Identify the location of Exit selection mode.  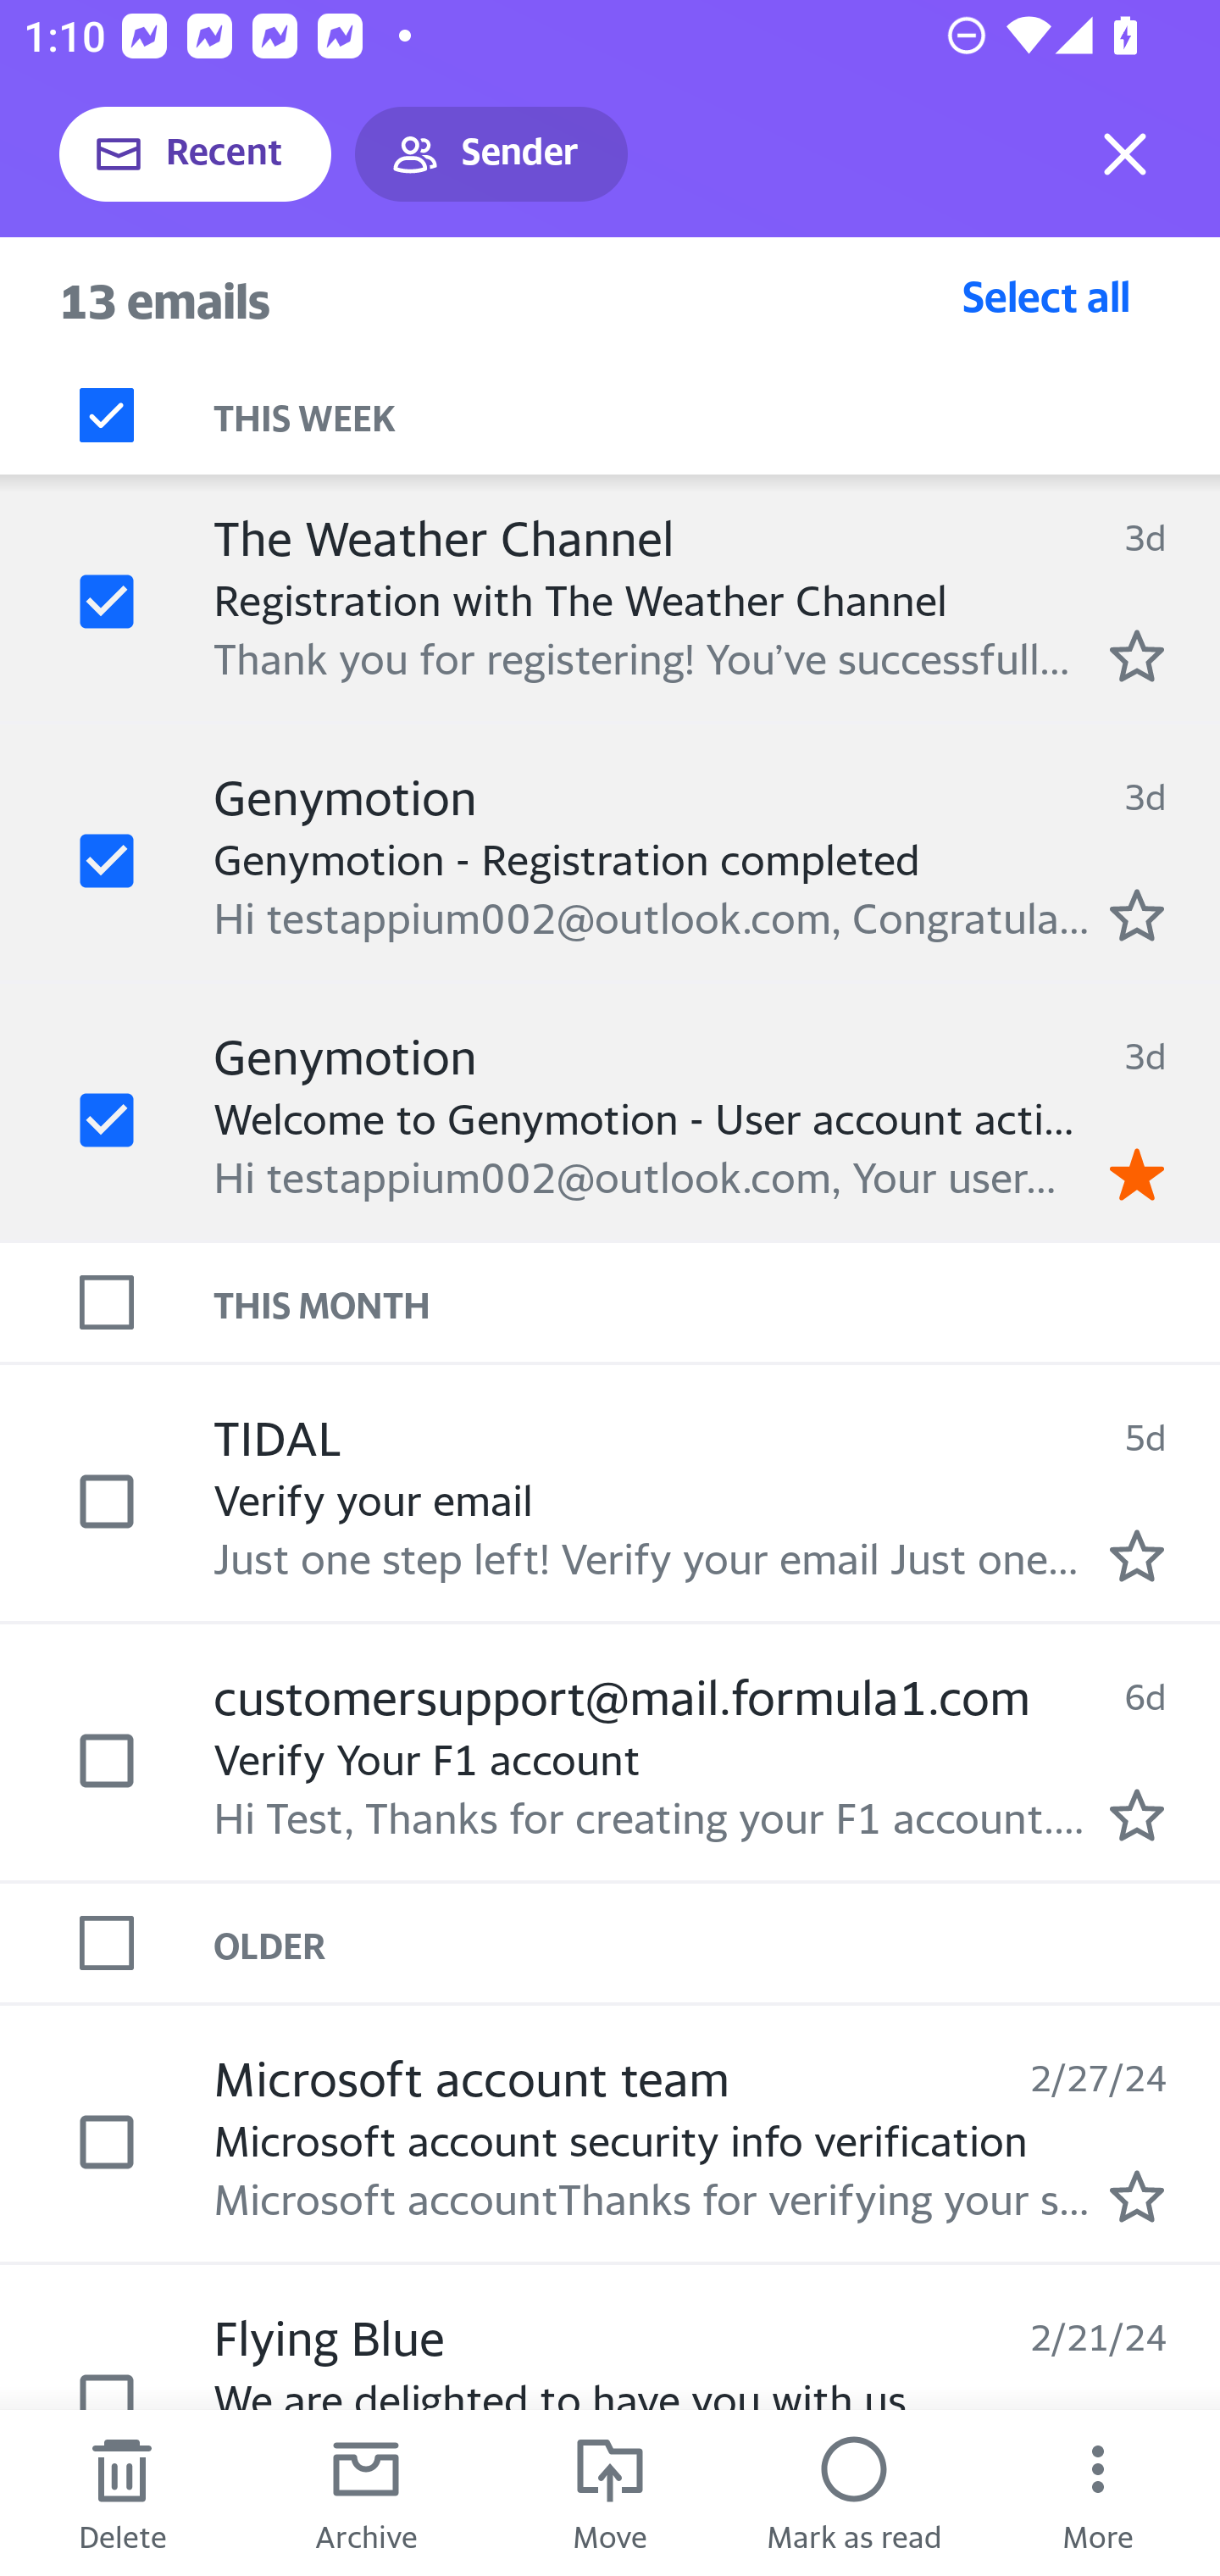
(1125, 154).